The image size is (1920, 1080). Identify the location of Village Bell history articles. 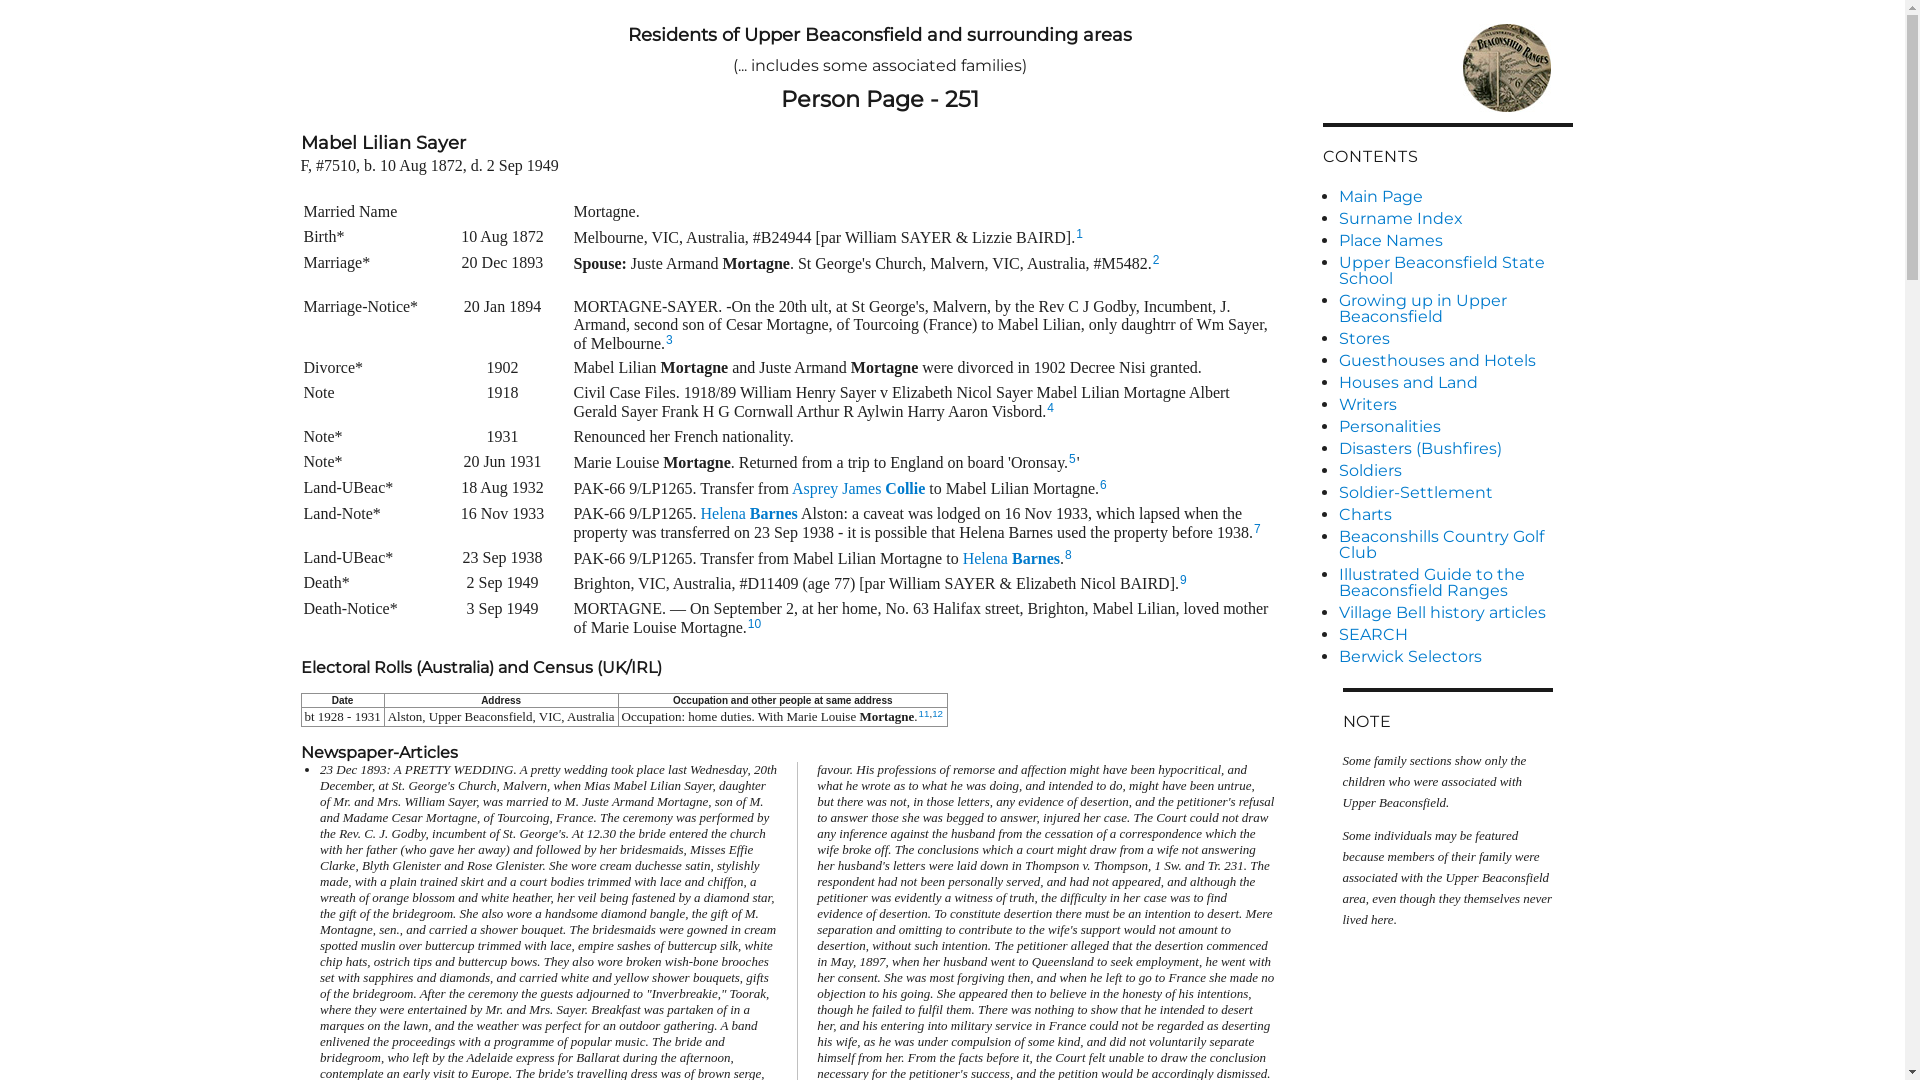
(1455, 612).